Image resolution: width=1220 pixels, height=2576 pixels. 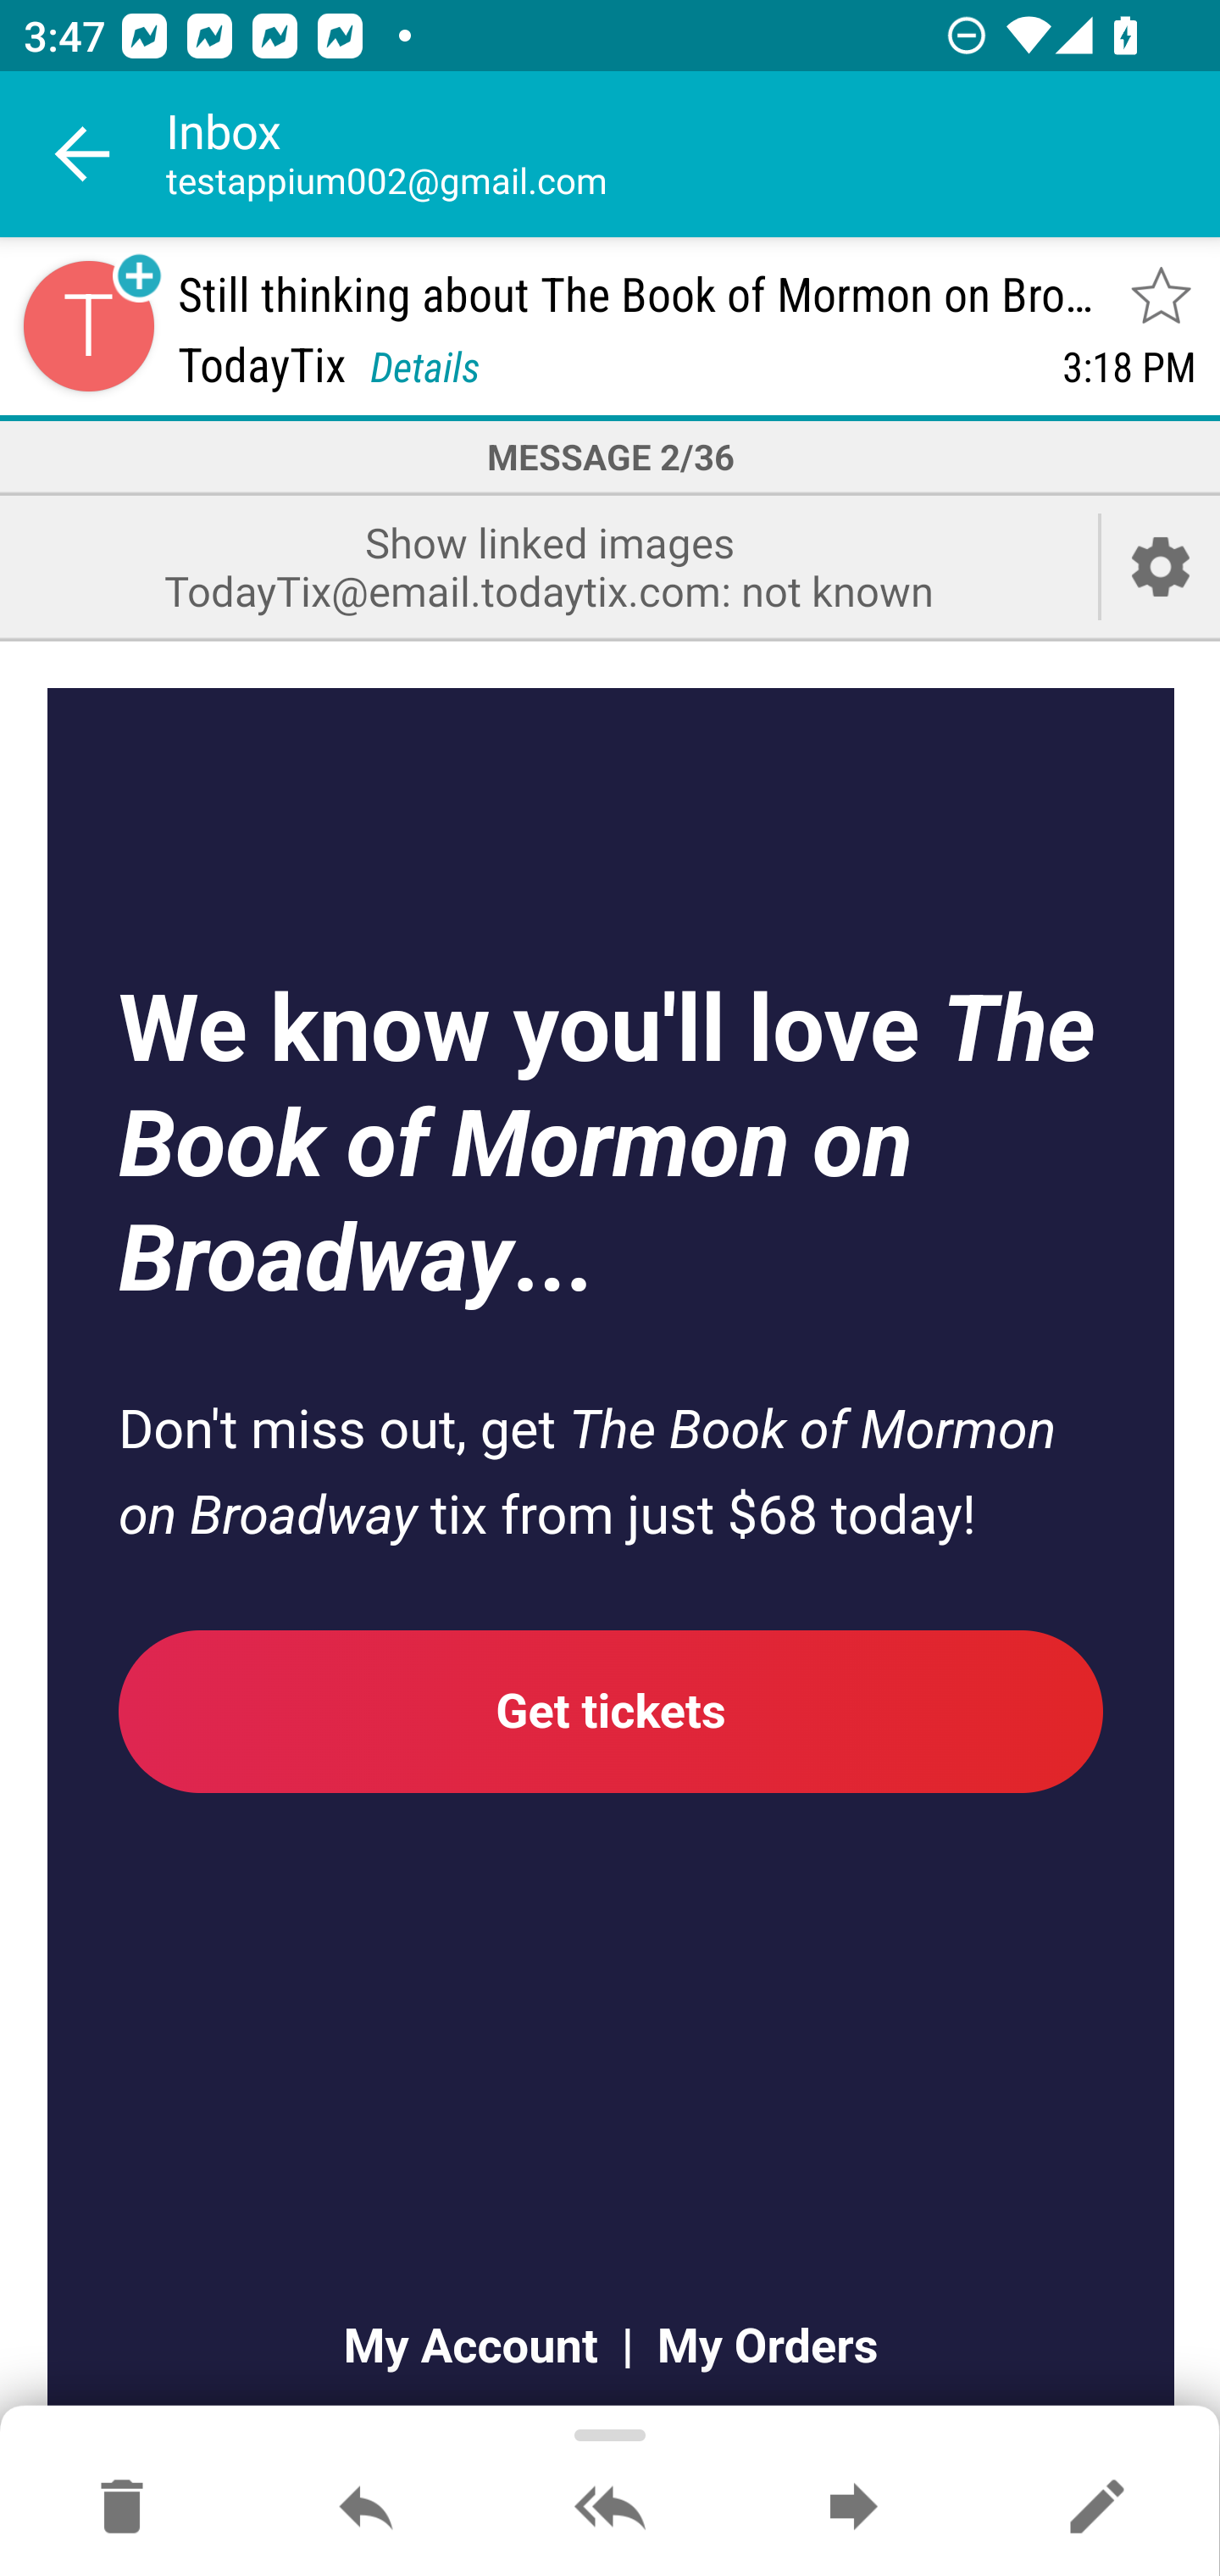 What do you see at coordinates (83, 154) in the screenshot?
I see `Navigate up` at bounding box center [83, 154].